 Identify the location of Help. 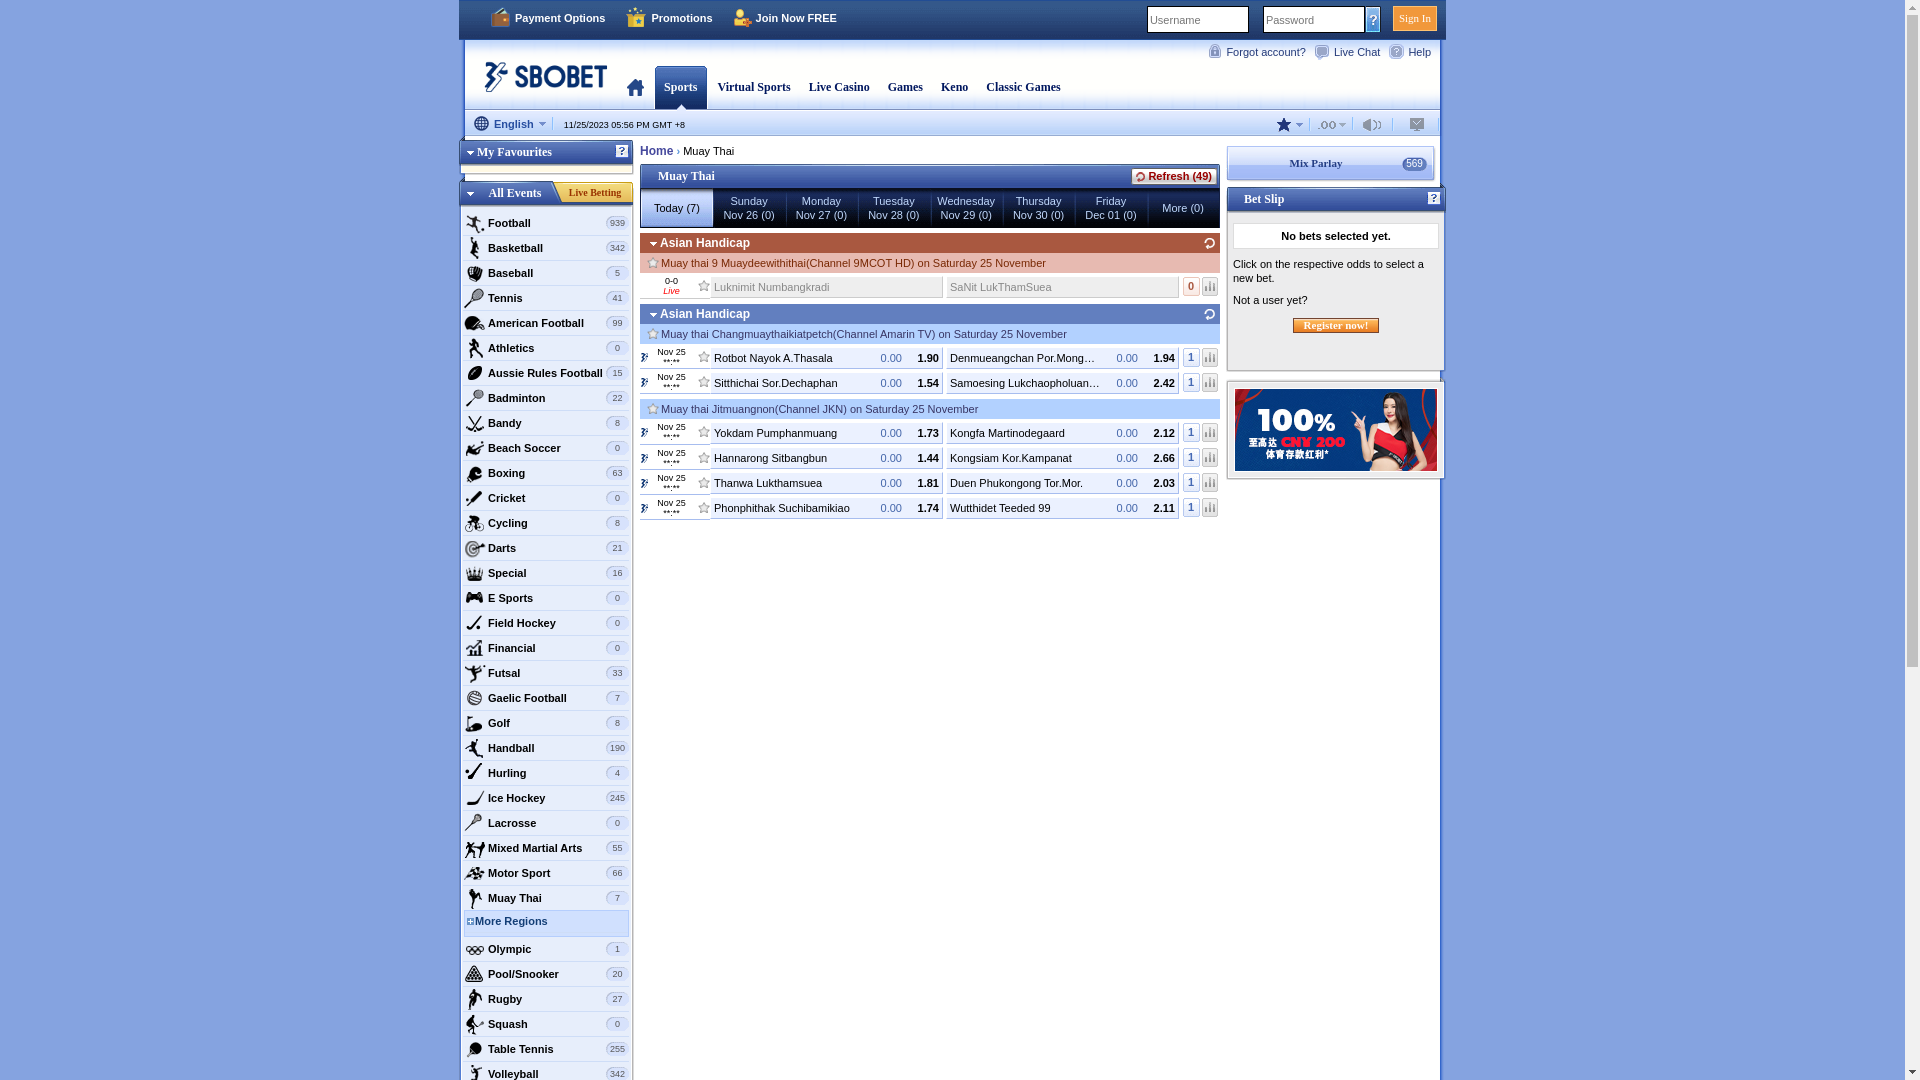
(1414, 52).